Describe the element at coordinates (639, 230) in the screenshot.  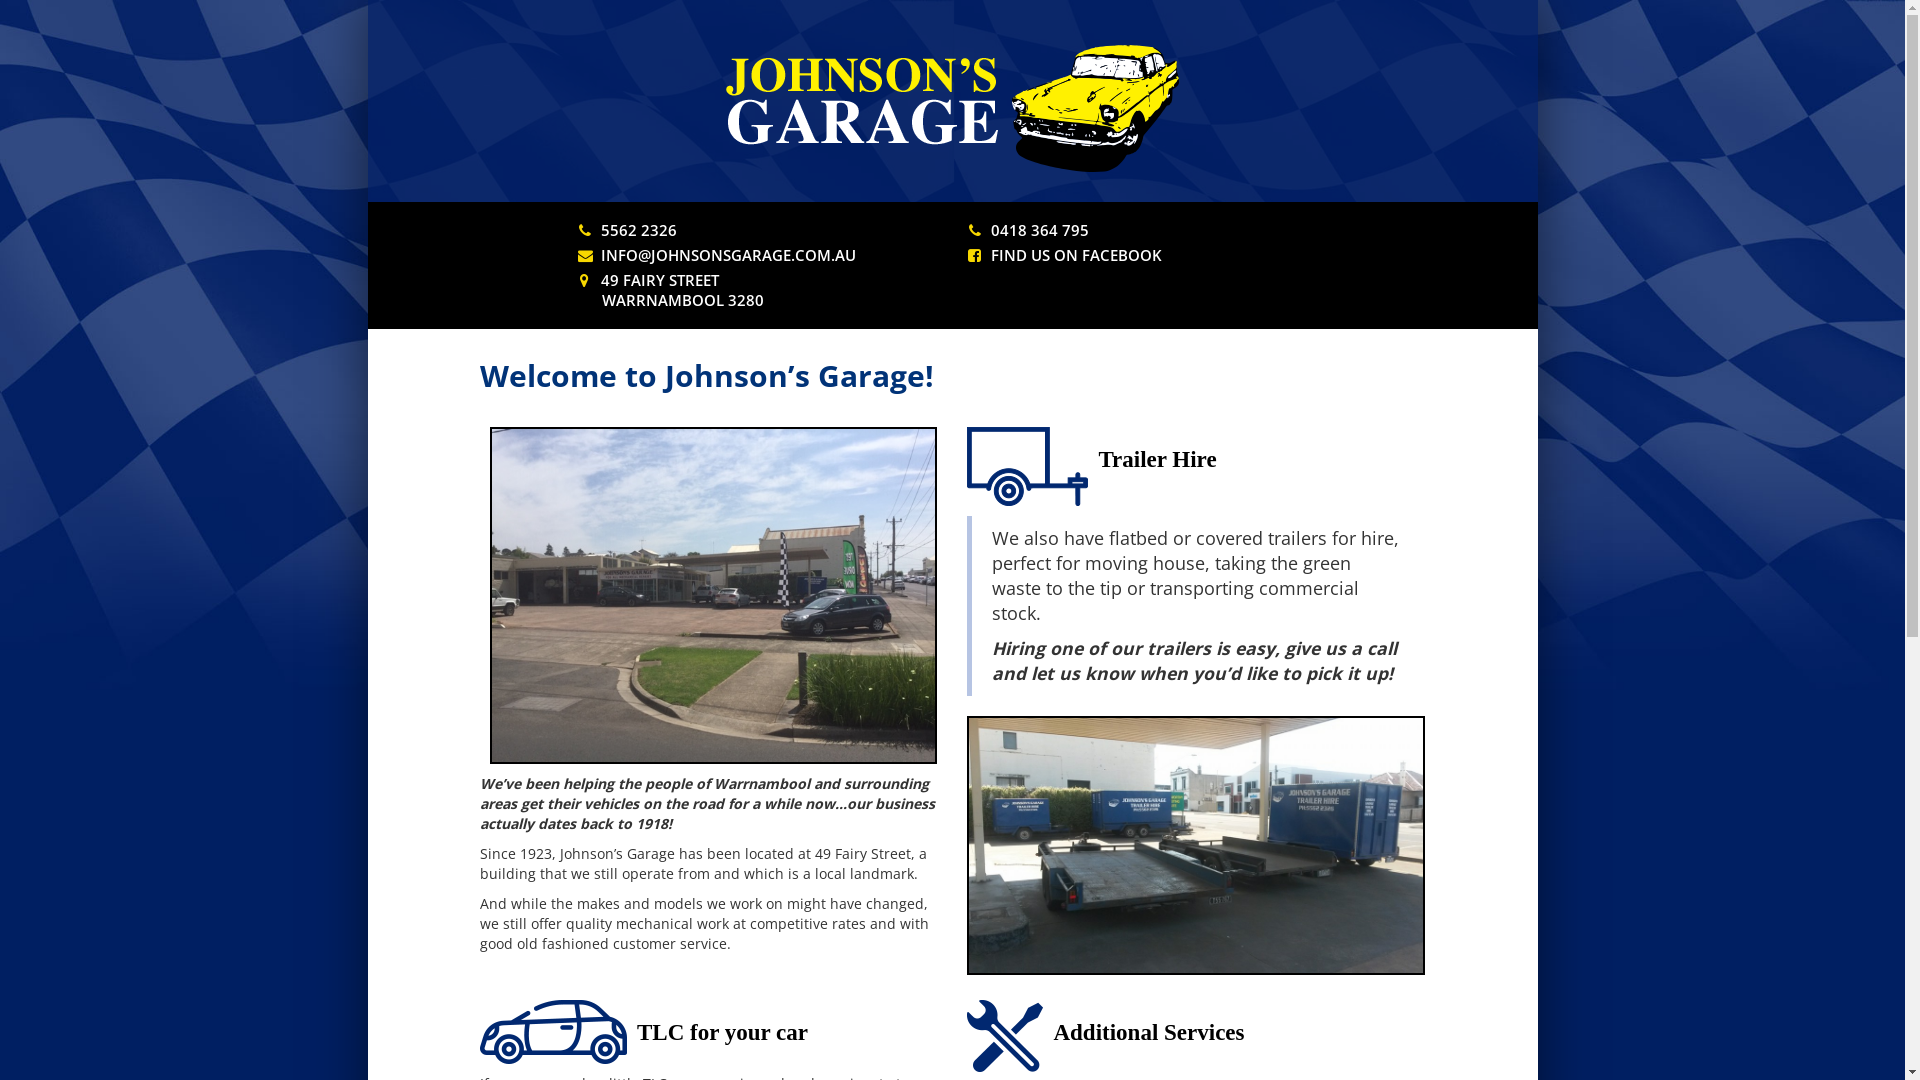
I see `5562 2326` at that location.